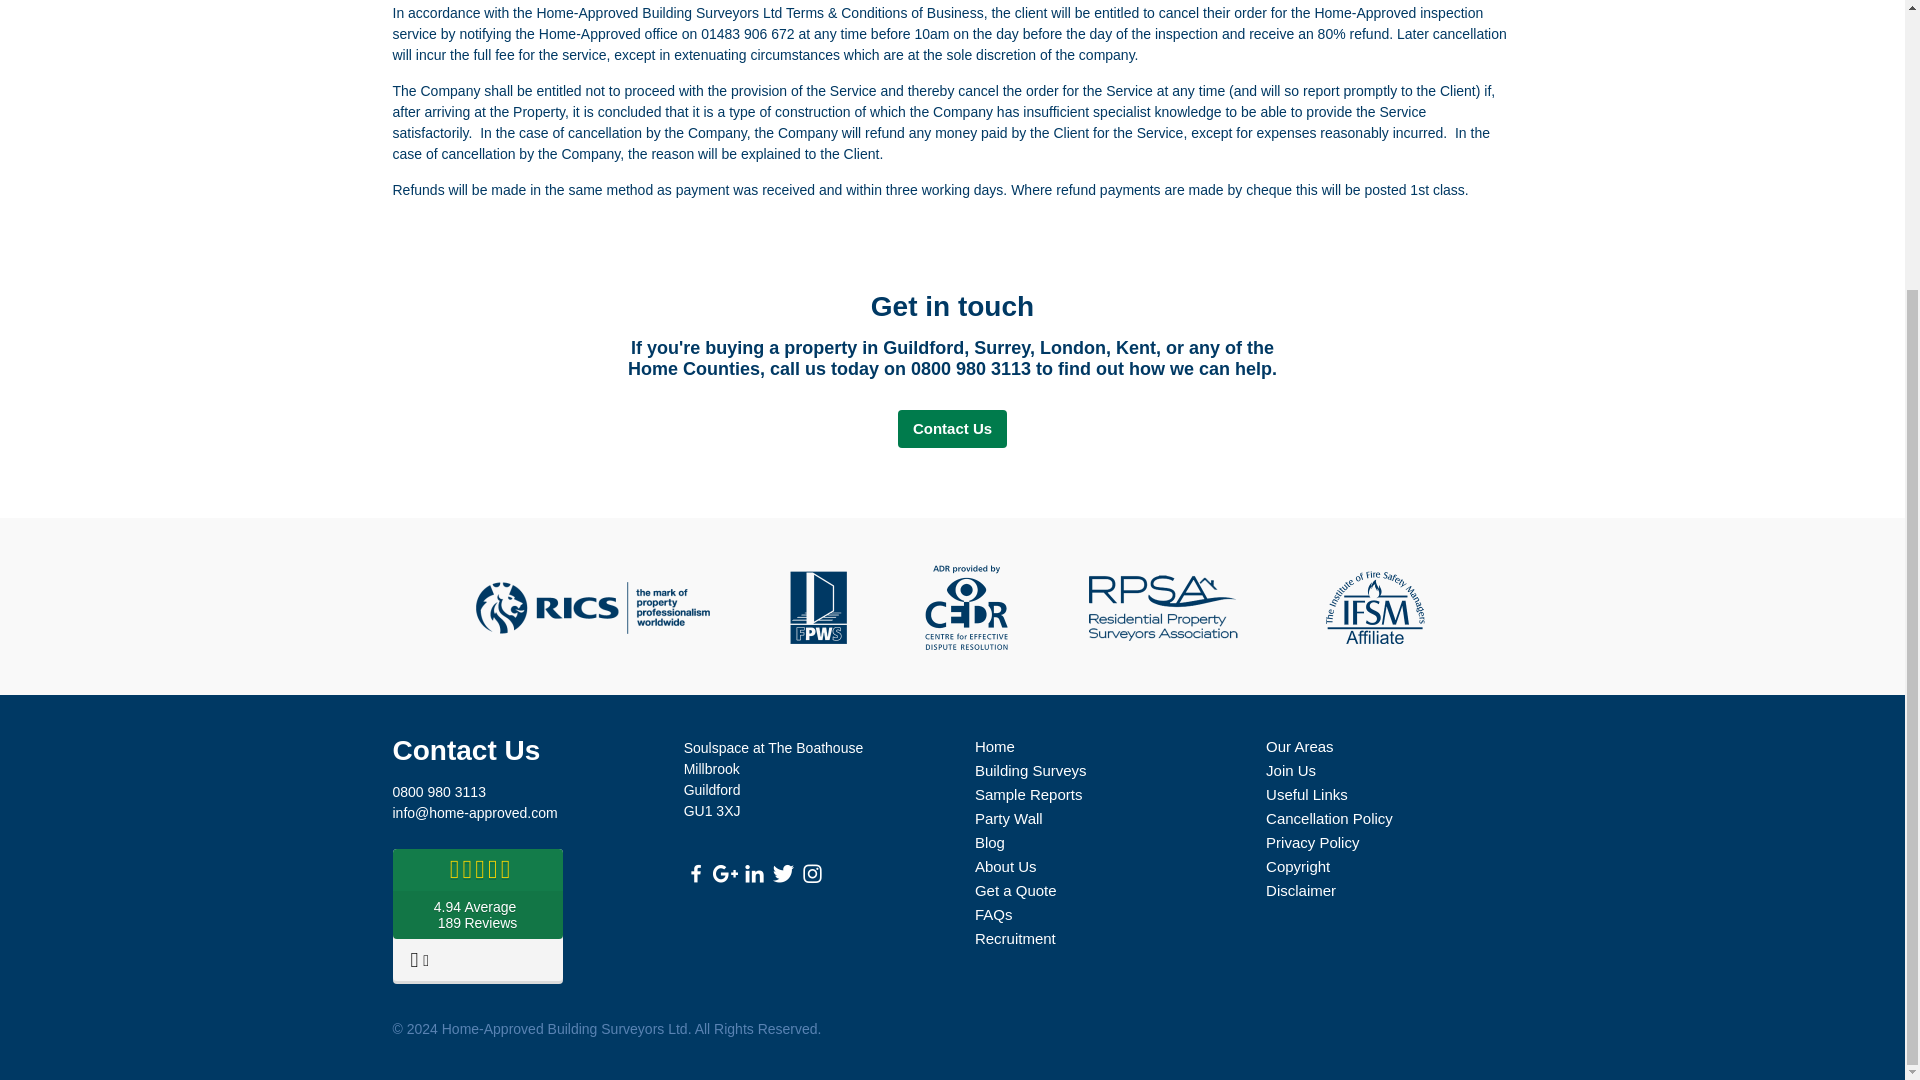 This screenshot has width=1920, height=1080. What do you see at coordinates (592, 608) in the screenshot?
I see `Royal Institute of Chartered Surveyors` at bounding box center [592, 608].